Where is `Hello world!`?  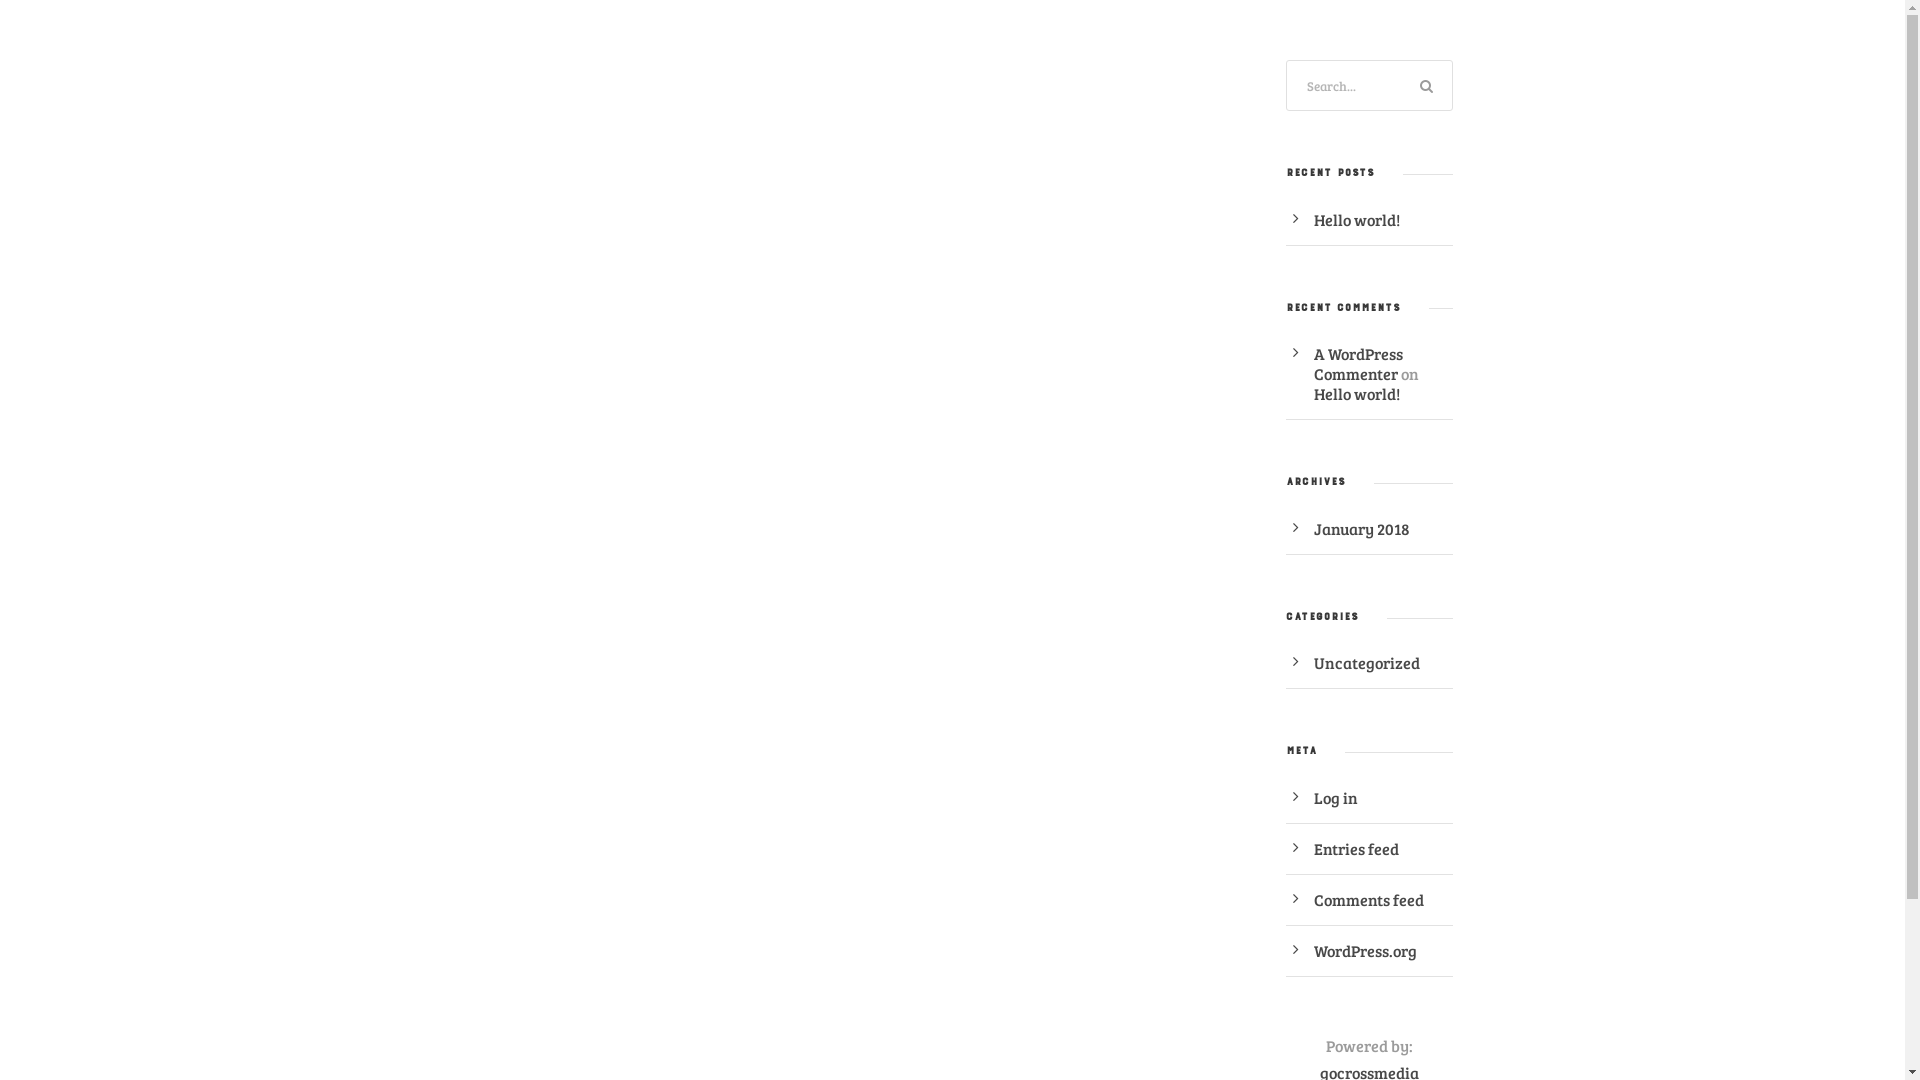 Hello world! is located at coordinates (1357, 394).